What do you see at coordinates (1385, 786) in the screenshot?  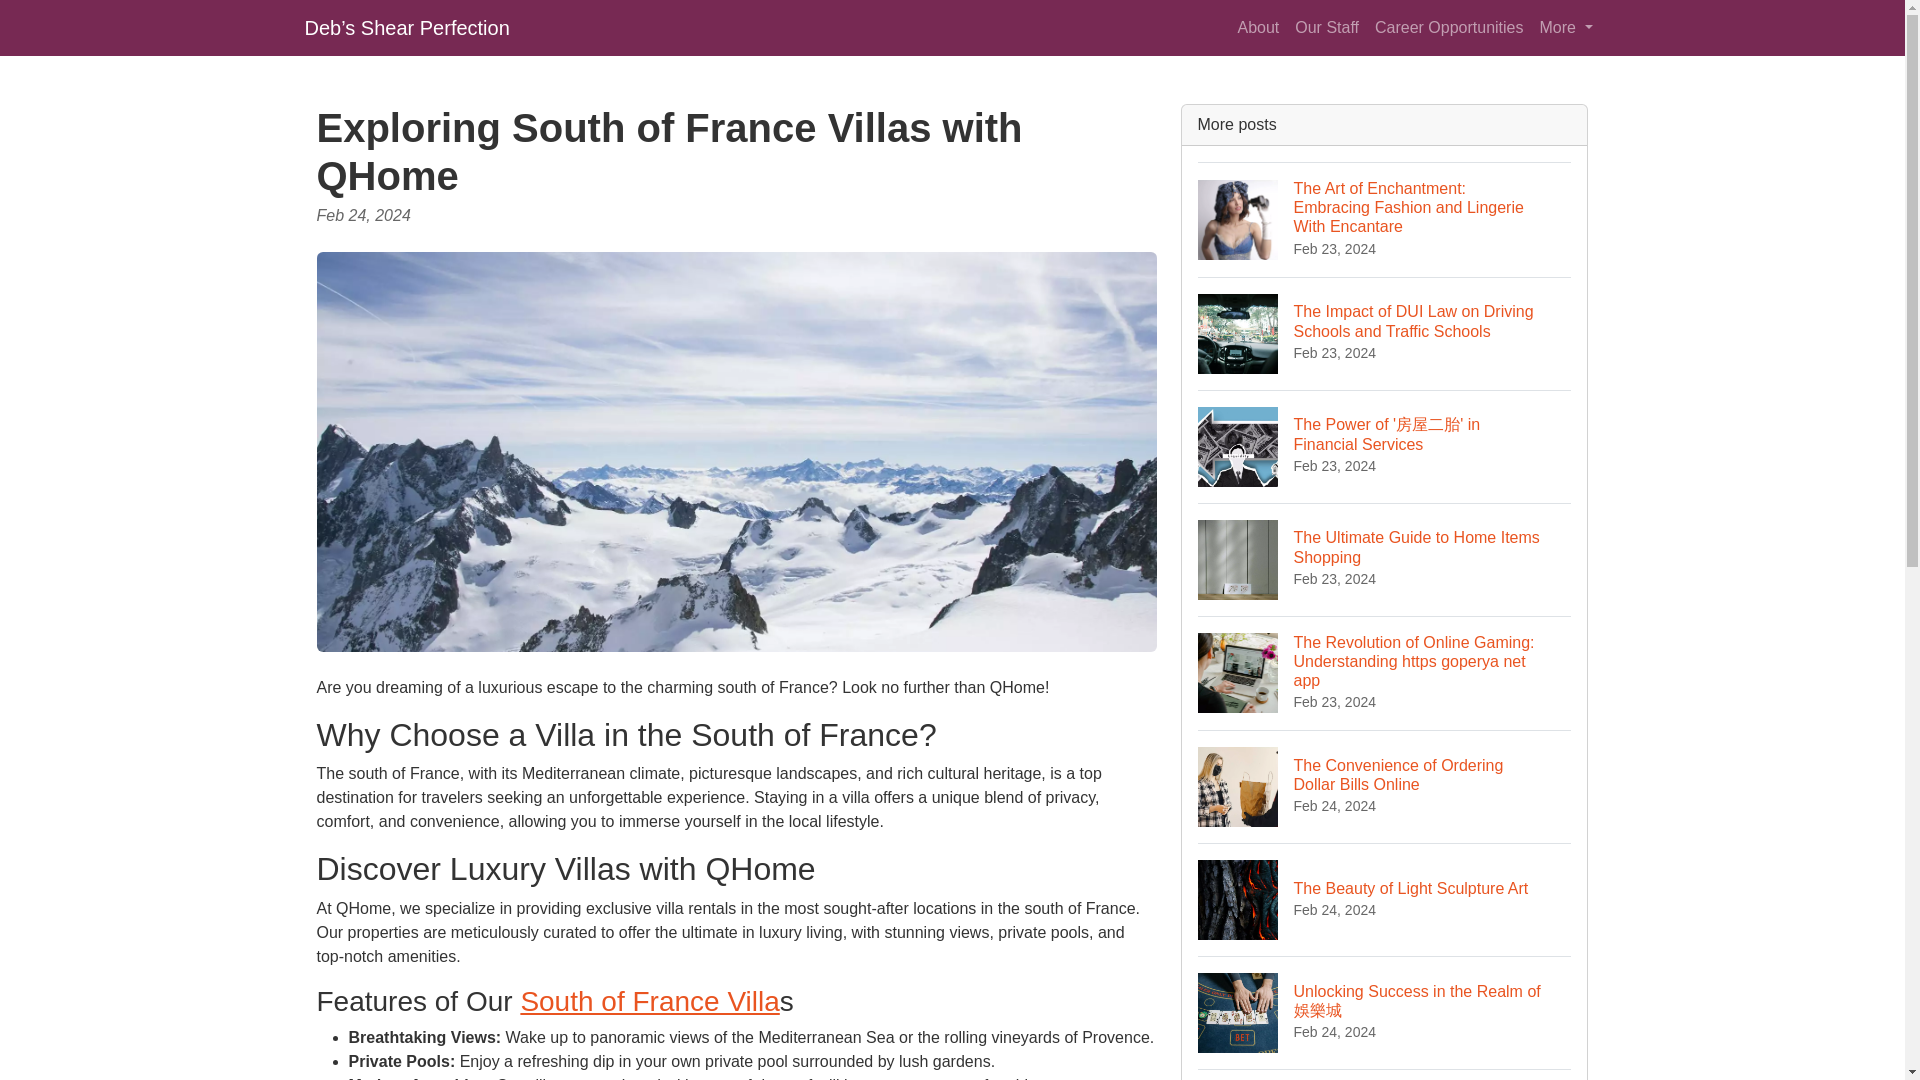 I see `About` at bounding box center [1385, 786].